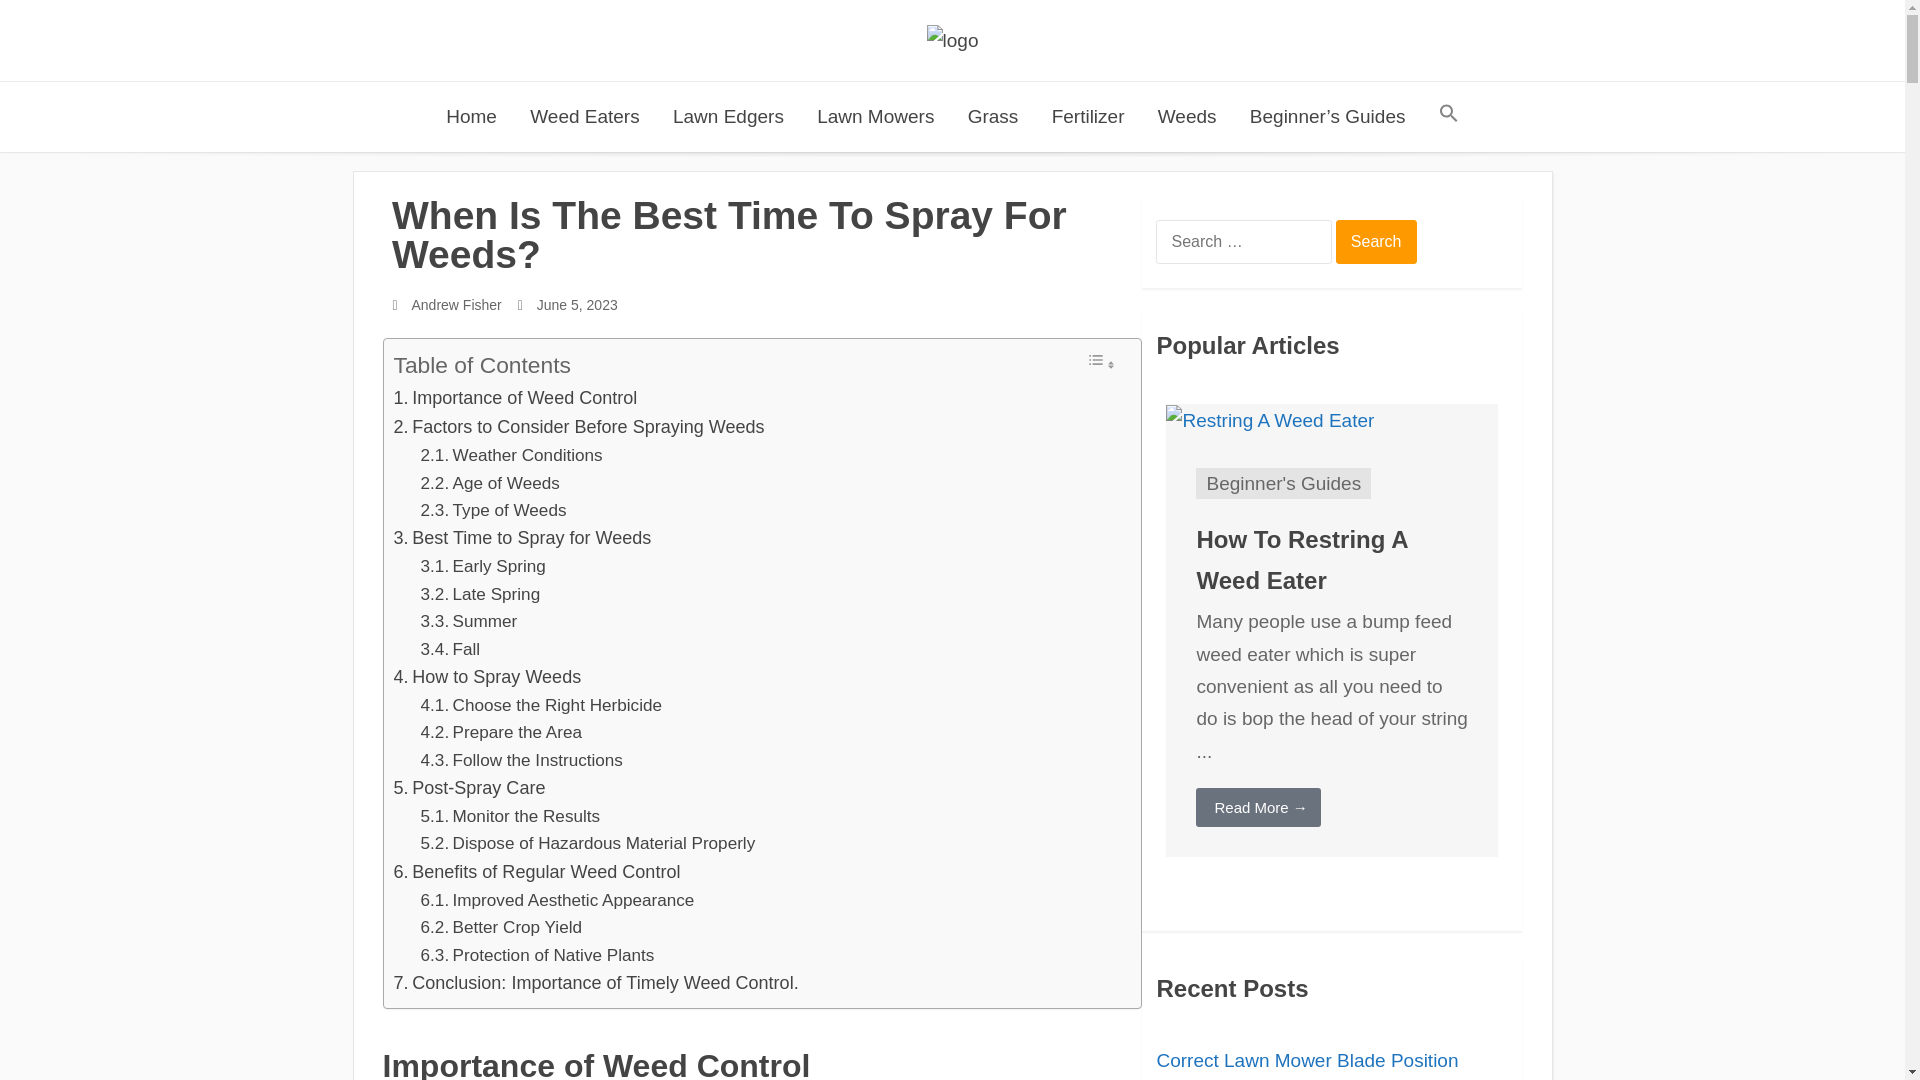 Image resolution: width=1920 pixels, height=1080 pixels. Describe the element at coordinates (578, 426) in the screenshot. I see `Factors to Consider Before Spraying Weeds` at that location.